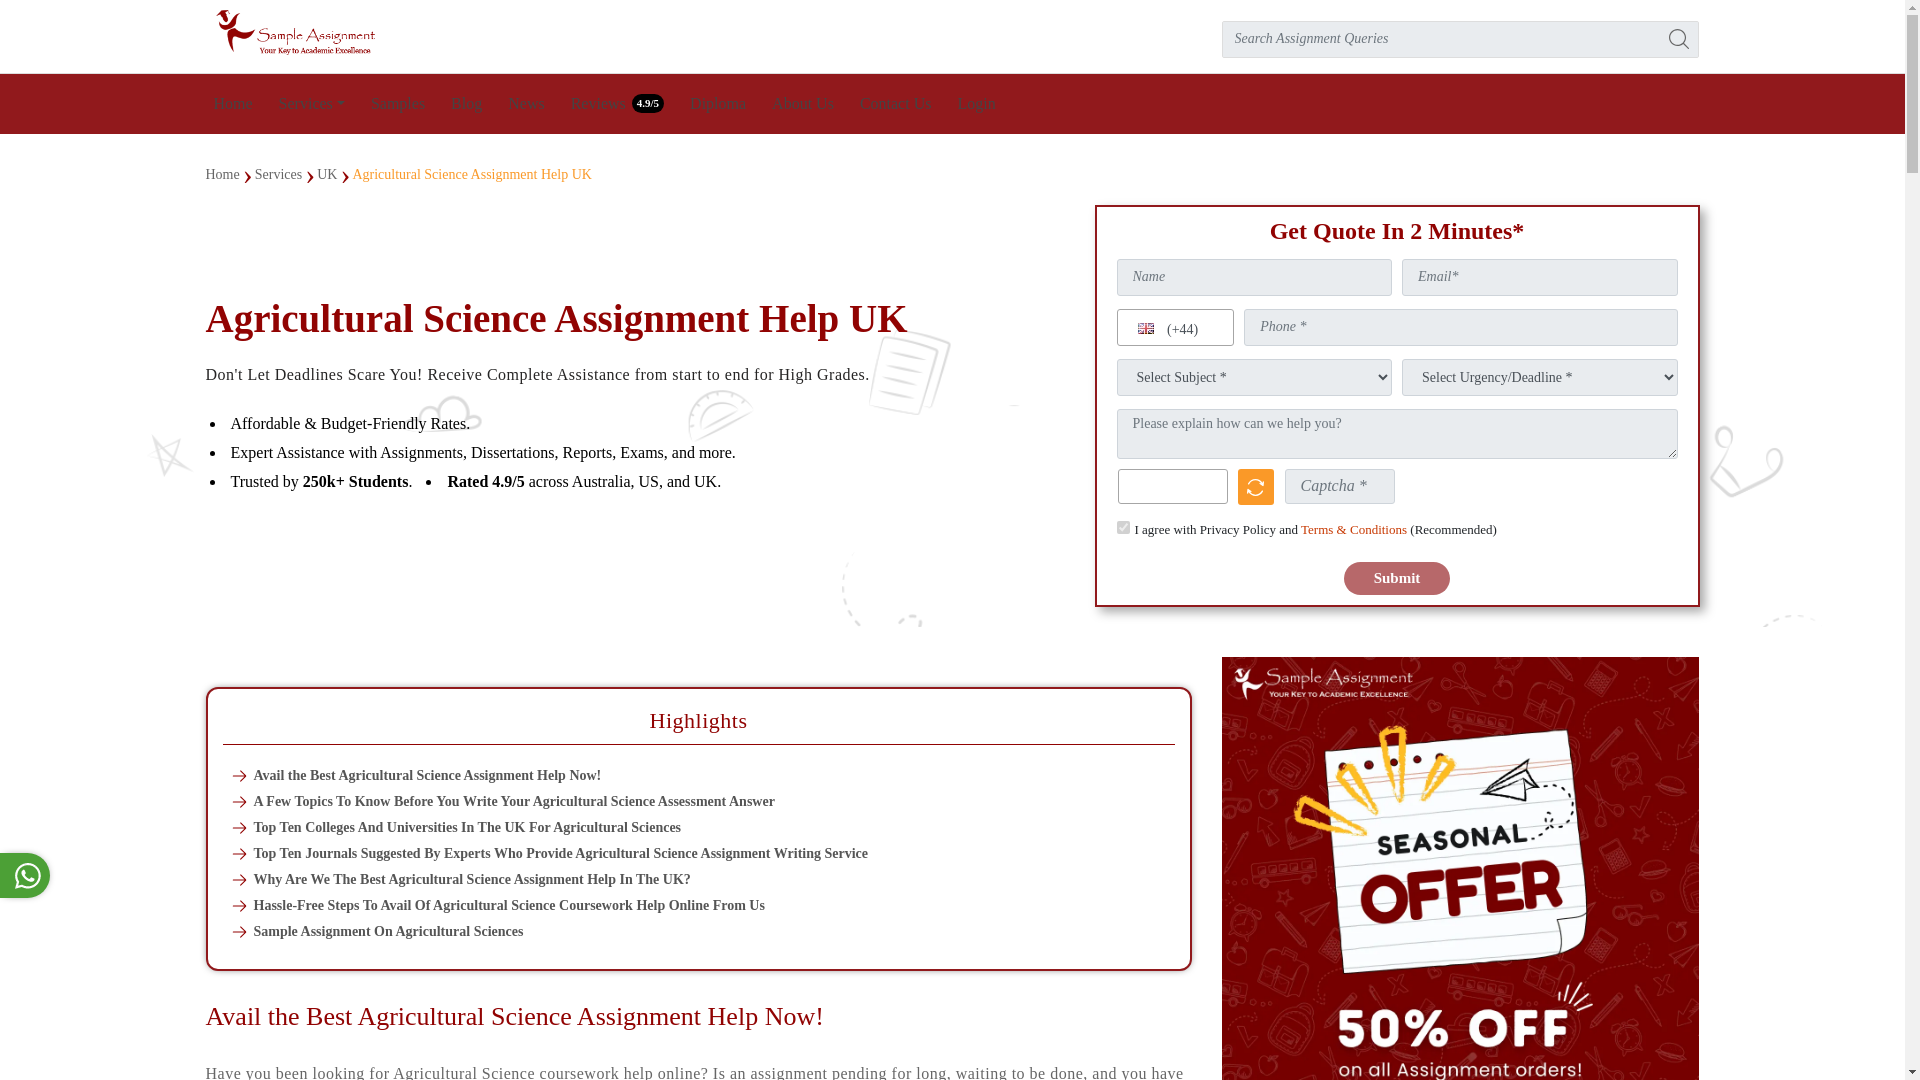  Describe the element at coordinates (233, 104) in the screenshot. I see `Home` at that location.